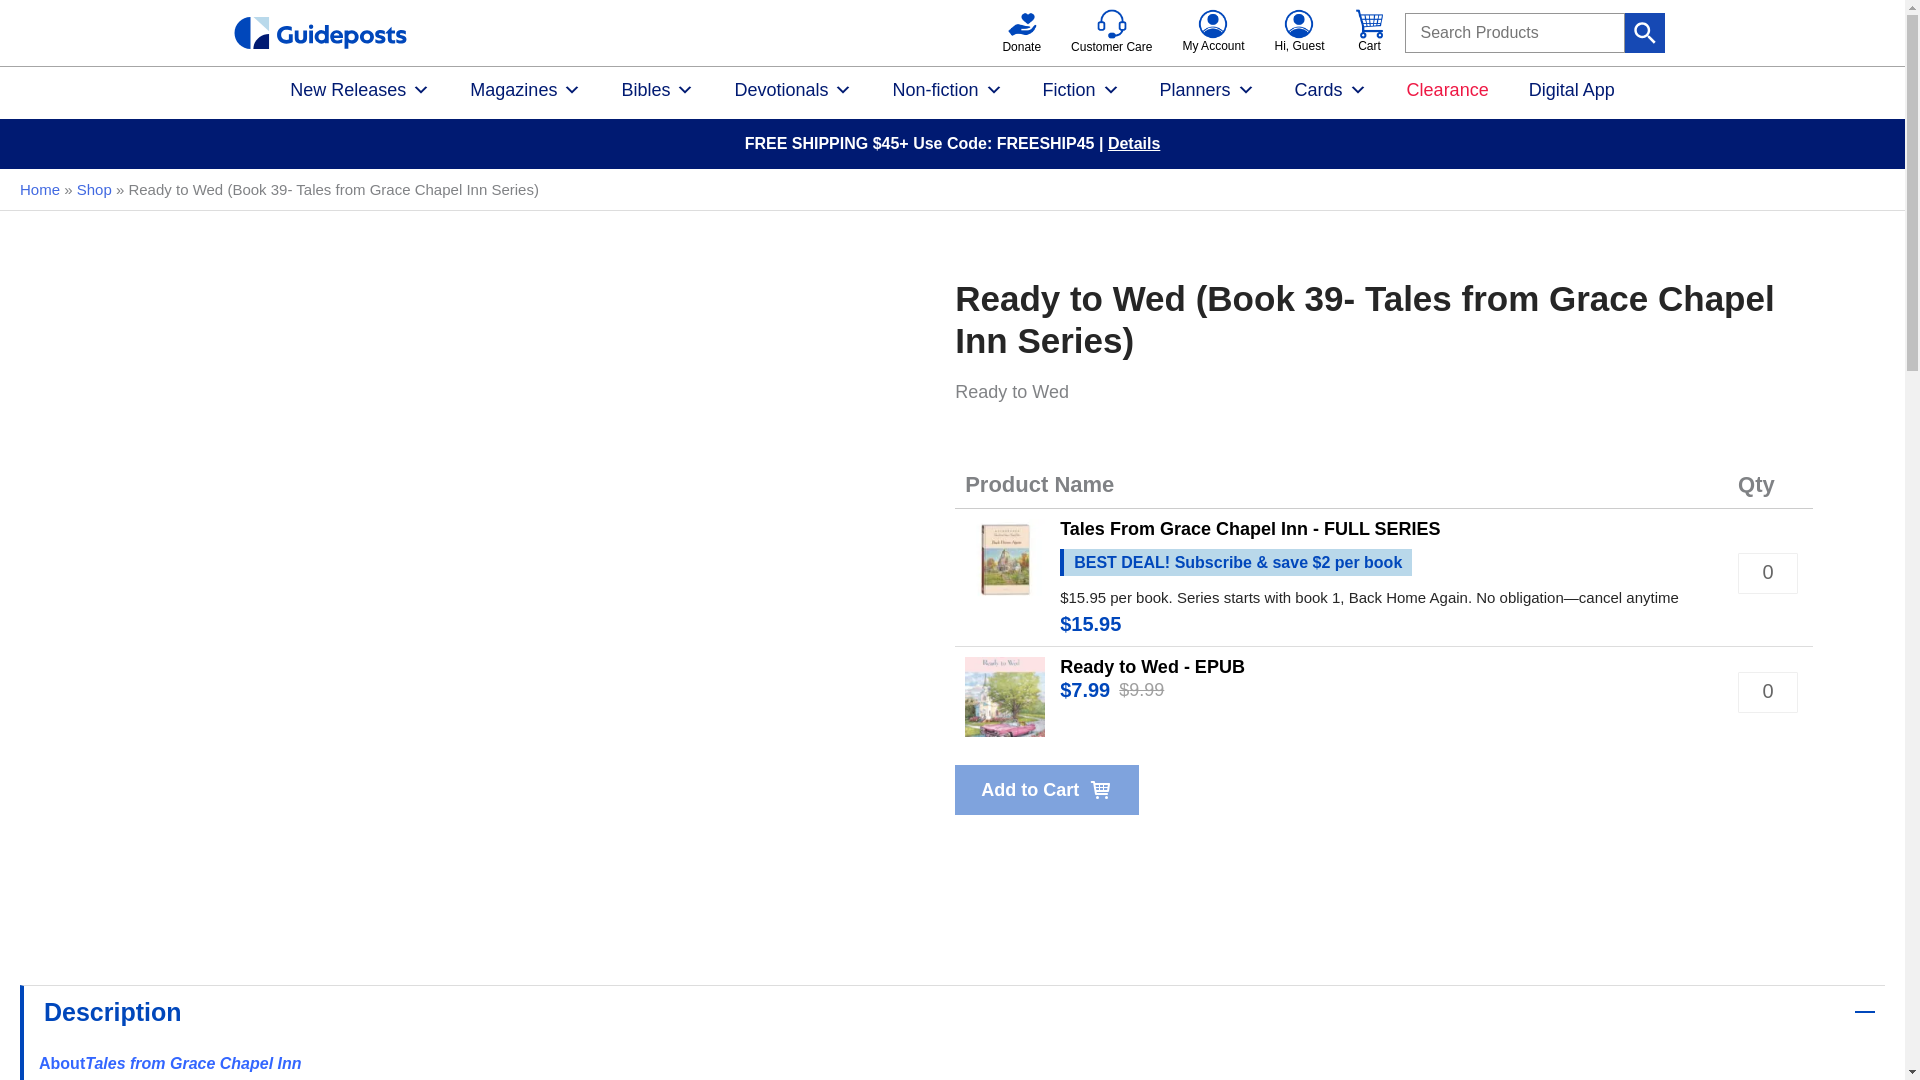 This screenshot has height=1080, width=1920. Describe the element at coordinates (1767, 573) in the screenshot. I see `0` at that location.